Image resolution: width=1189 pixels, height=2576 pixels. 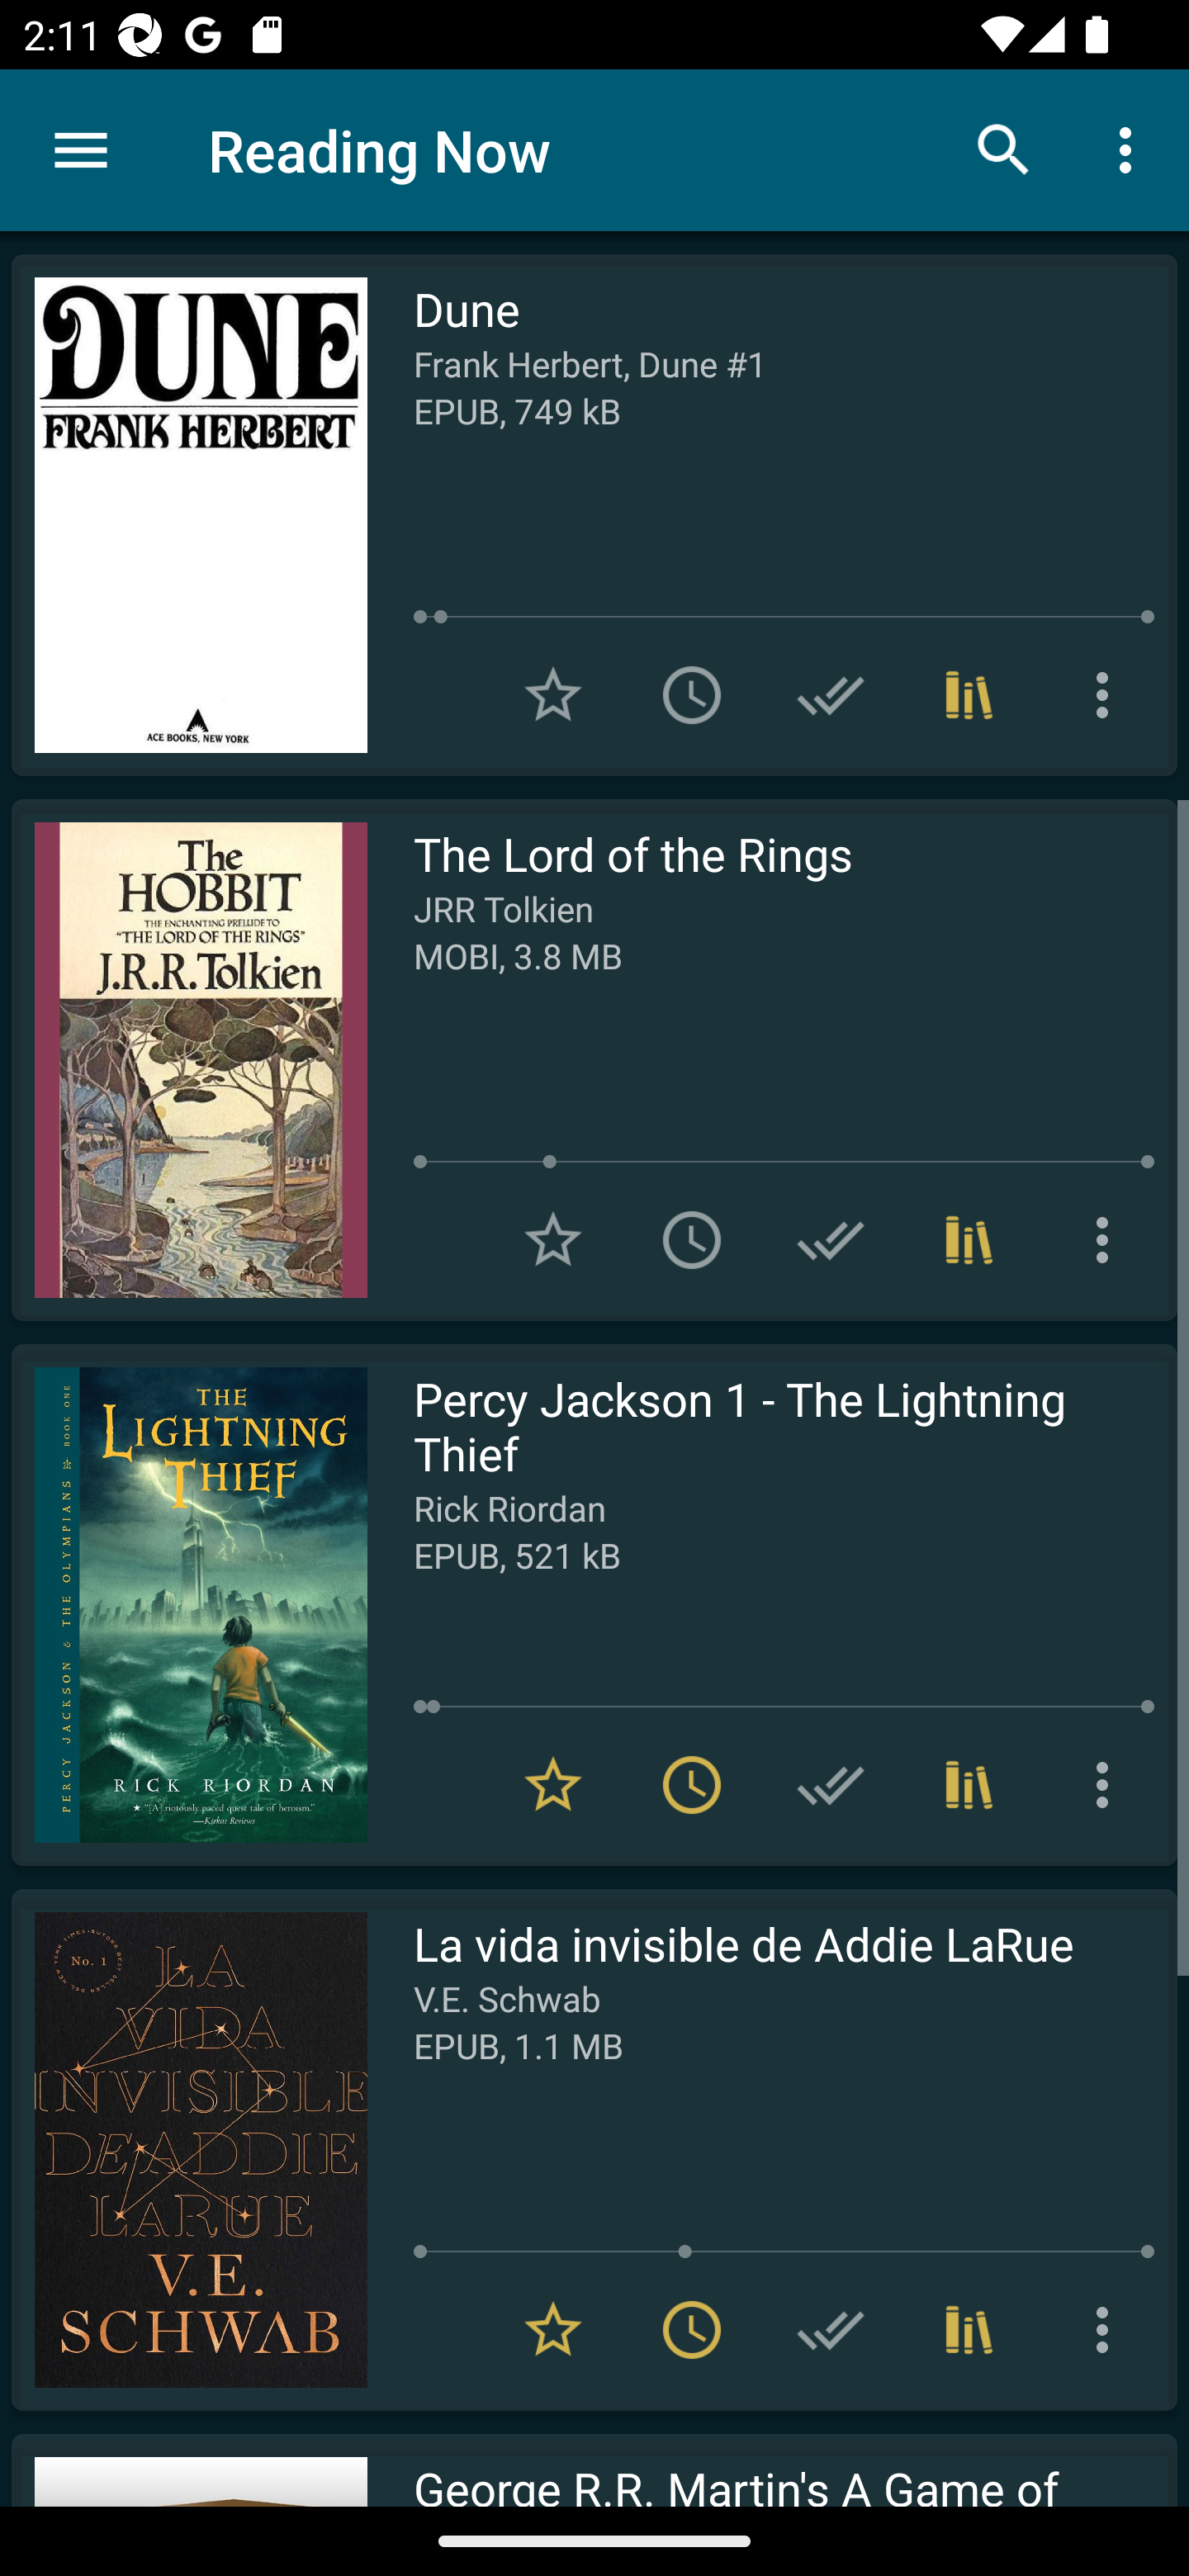 What do you see at coordinates (692, 695) in the screenshot?
I see `Add to To read` at bounding box center [692, 695].